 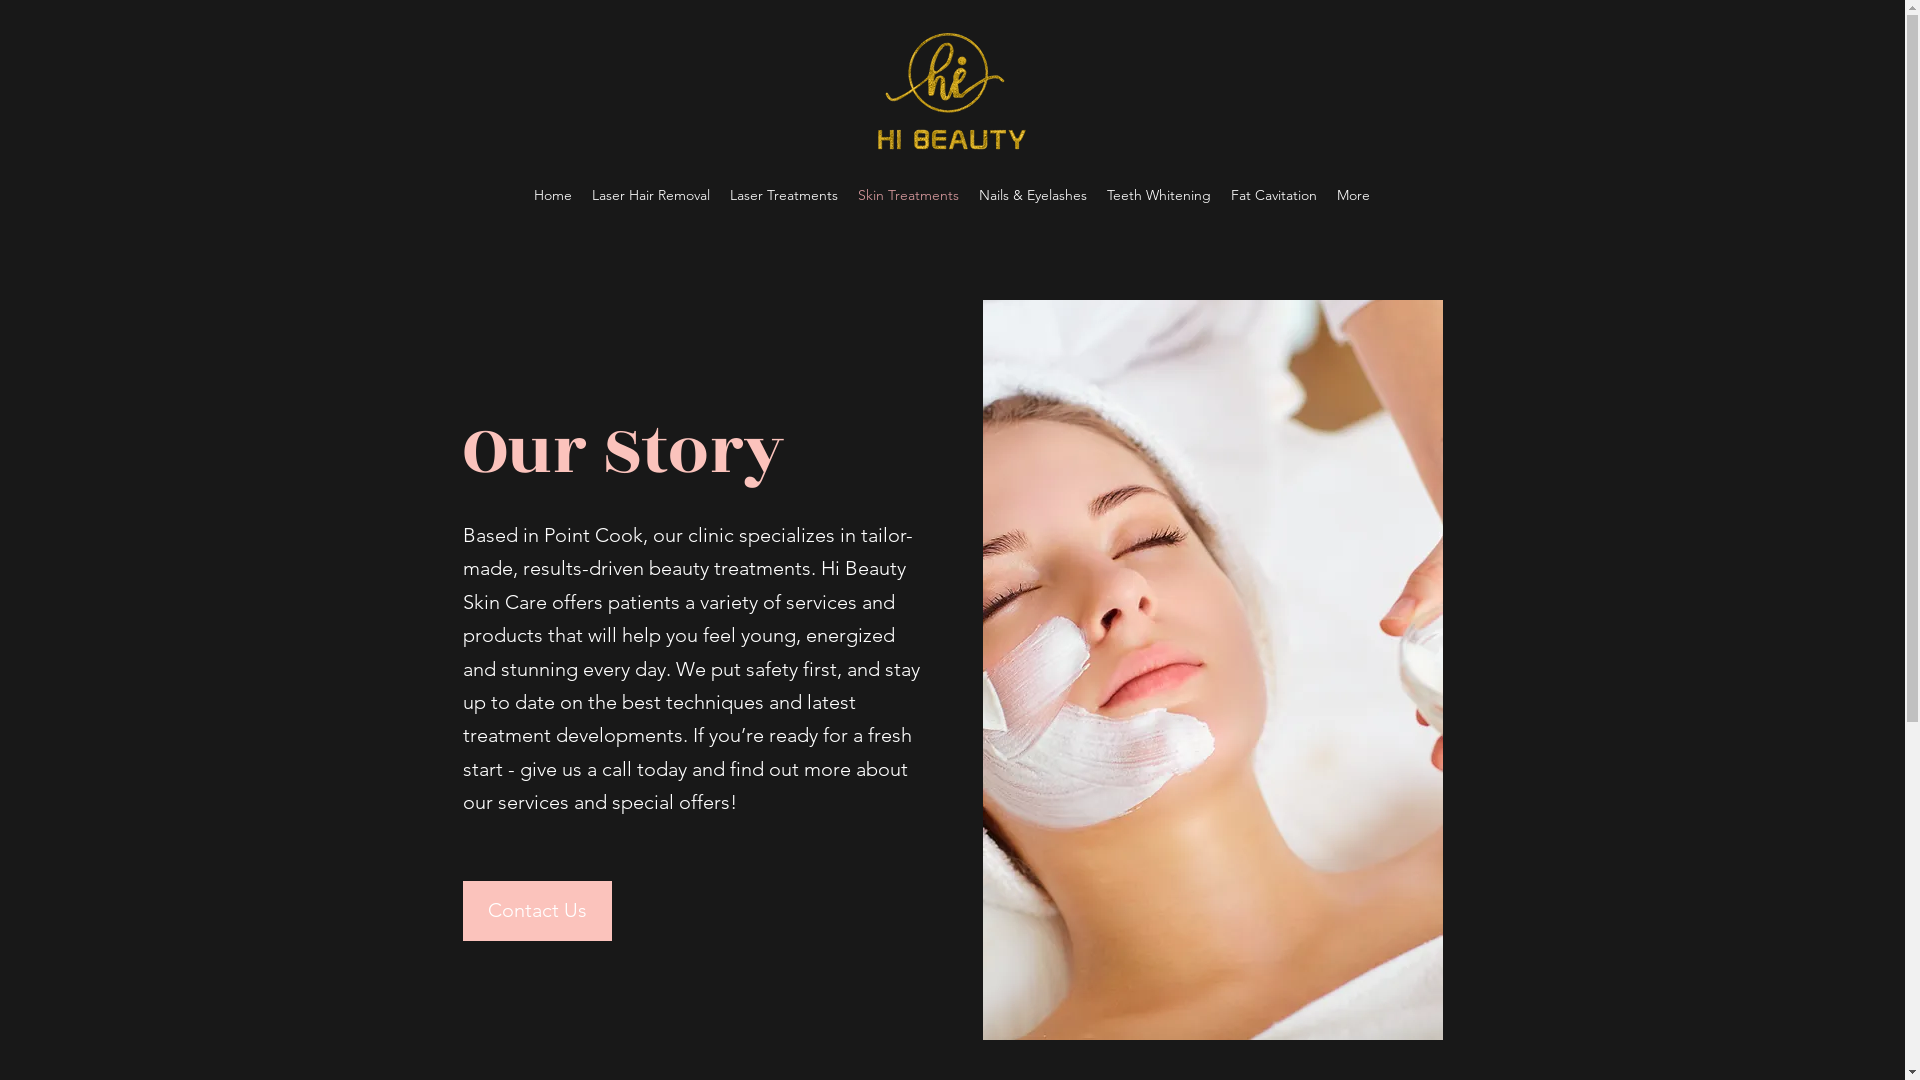 I want to click on Teeth Whitening, so click(x=1159, y=195).